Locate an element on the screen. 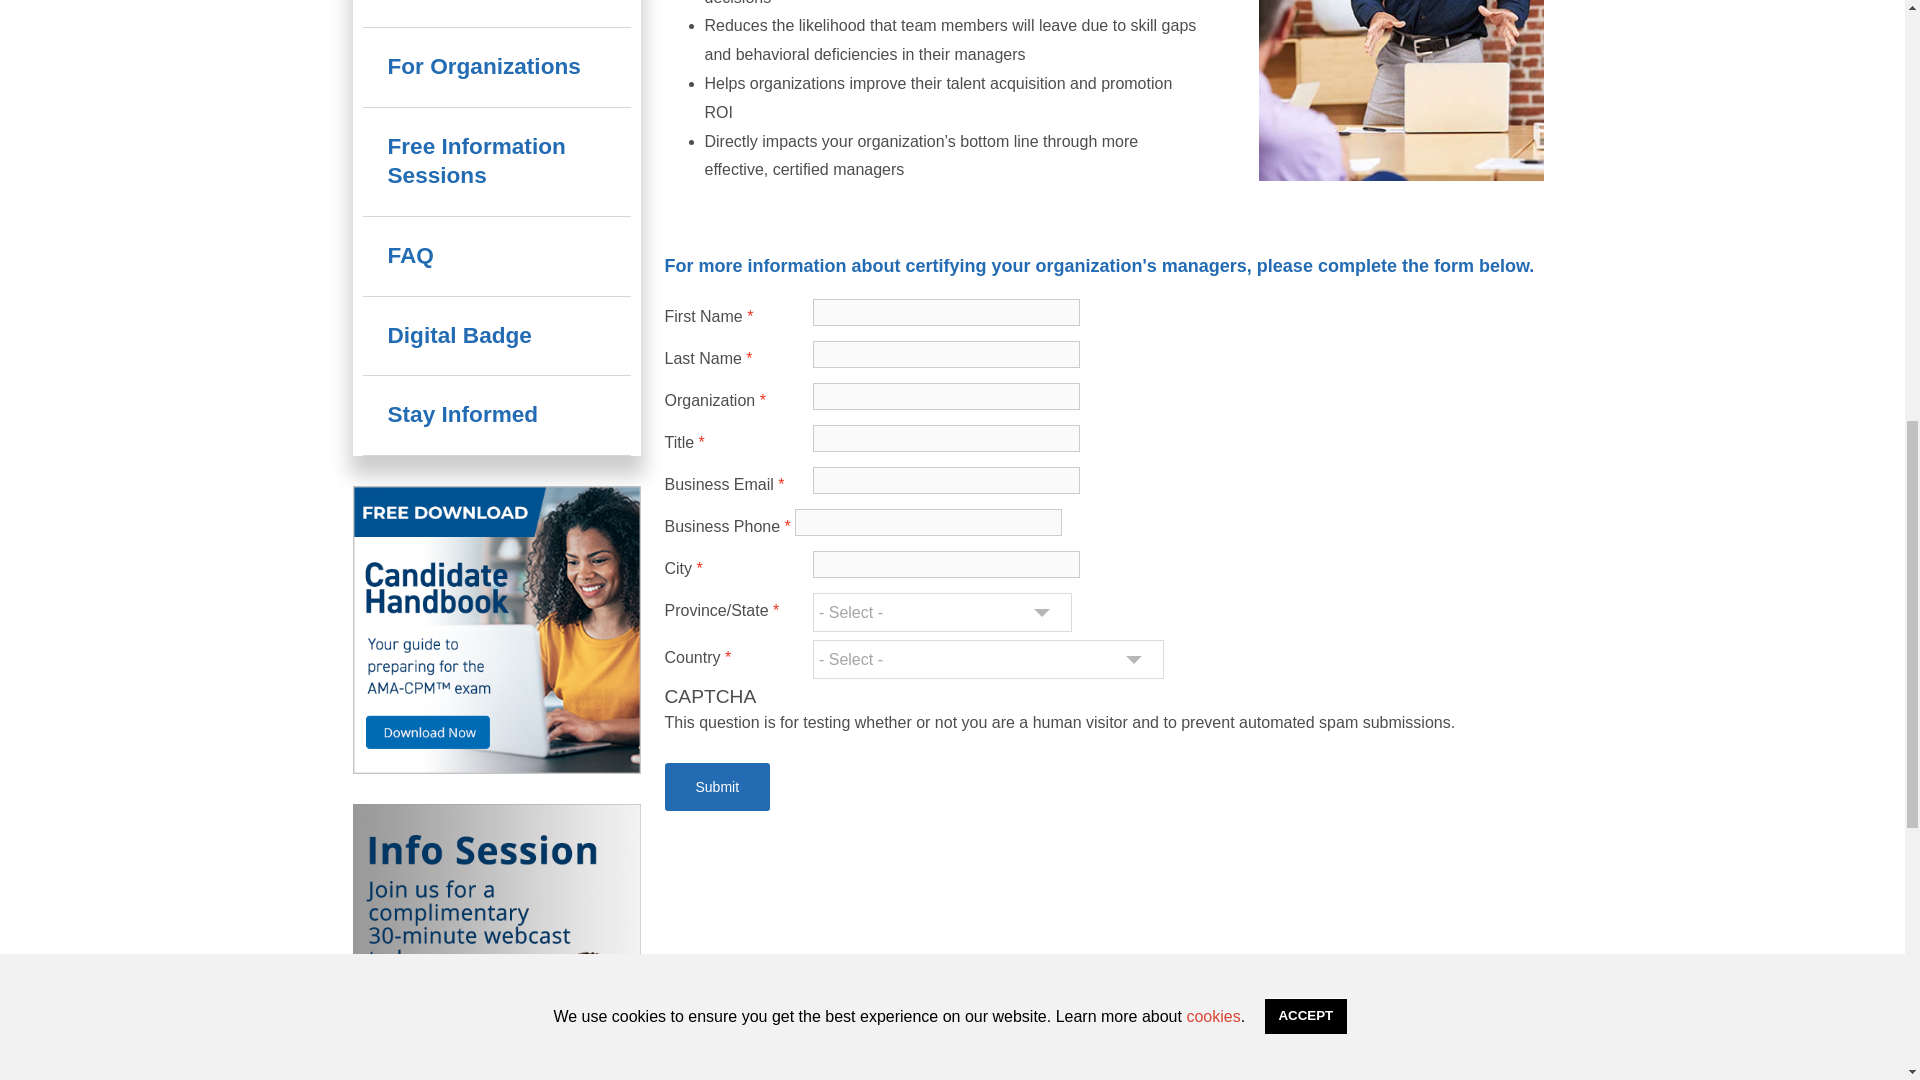 The height and width of the screenshot is (1080, 1920). Submit is located at coordinates (716, 786).